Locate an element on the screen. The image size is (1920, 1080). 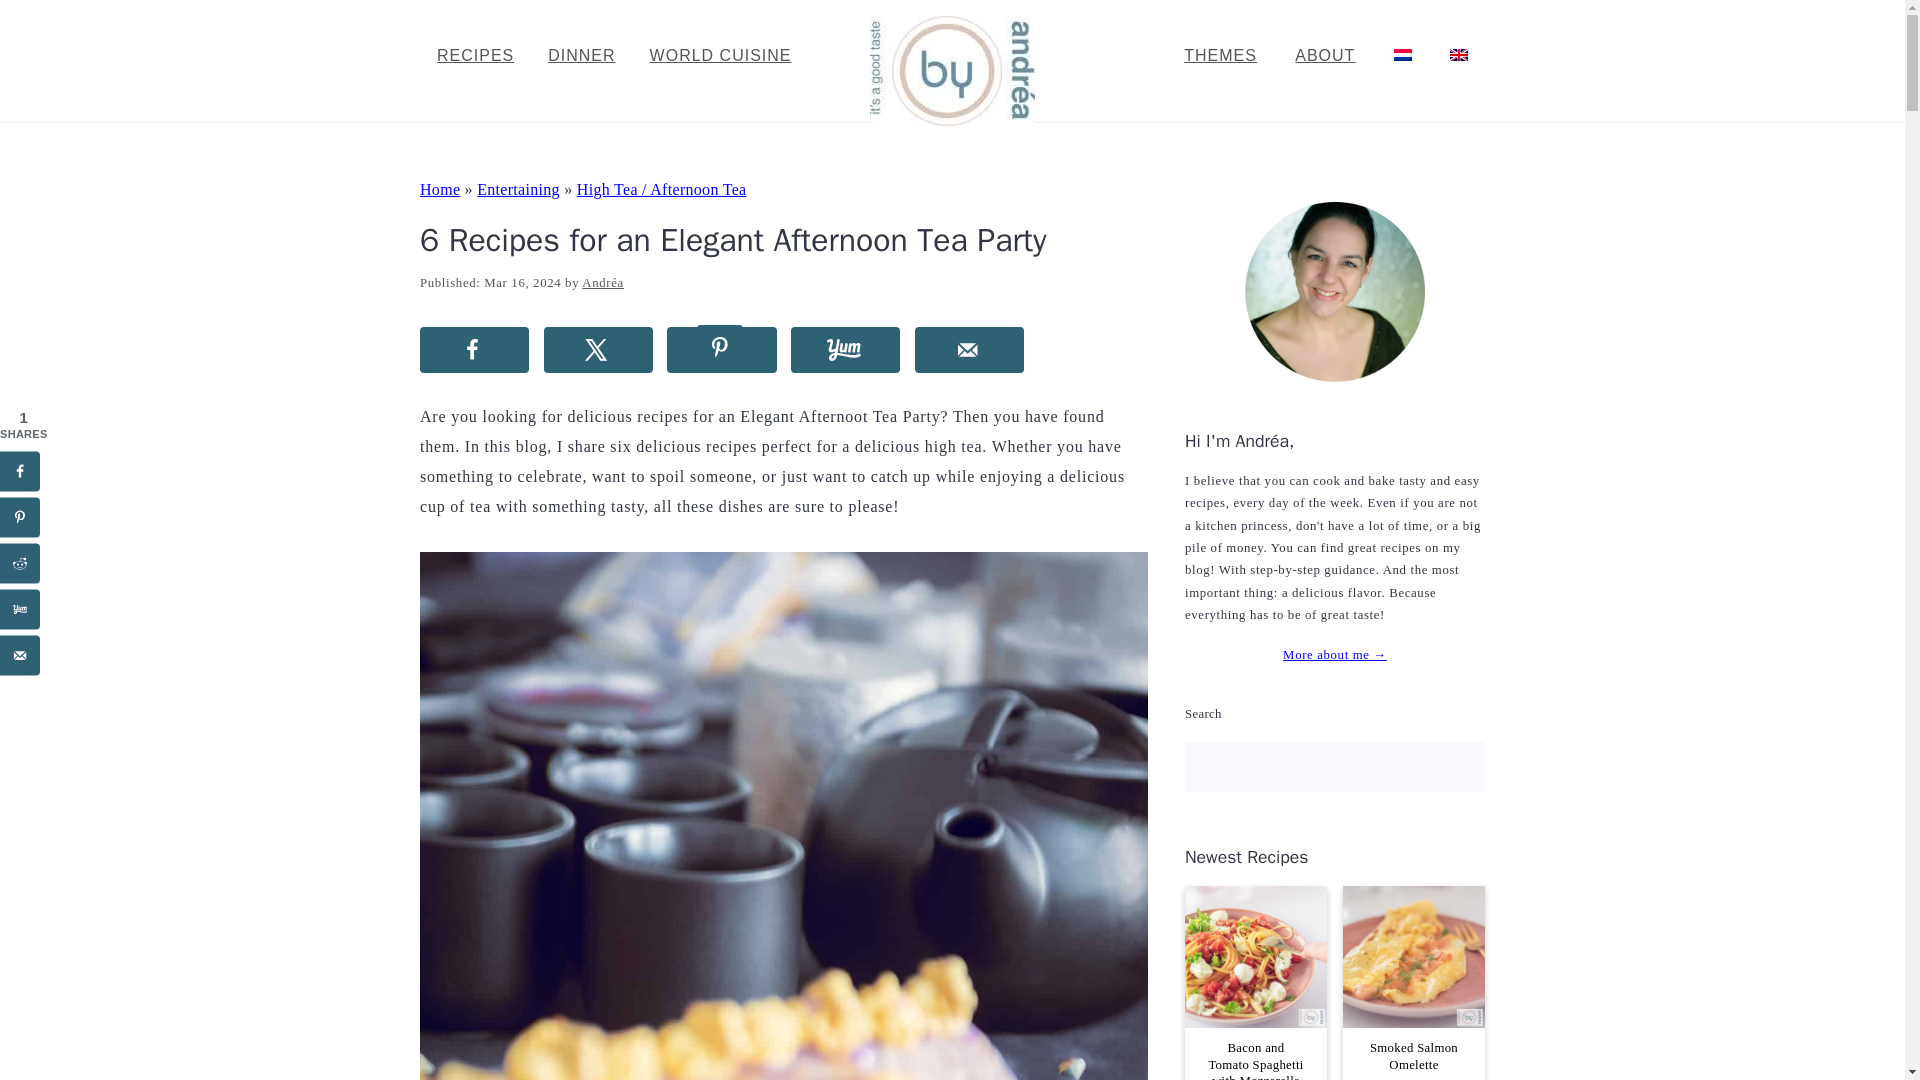
RECIPES is located at coordinates (476, 56).